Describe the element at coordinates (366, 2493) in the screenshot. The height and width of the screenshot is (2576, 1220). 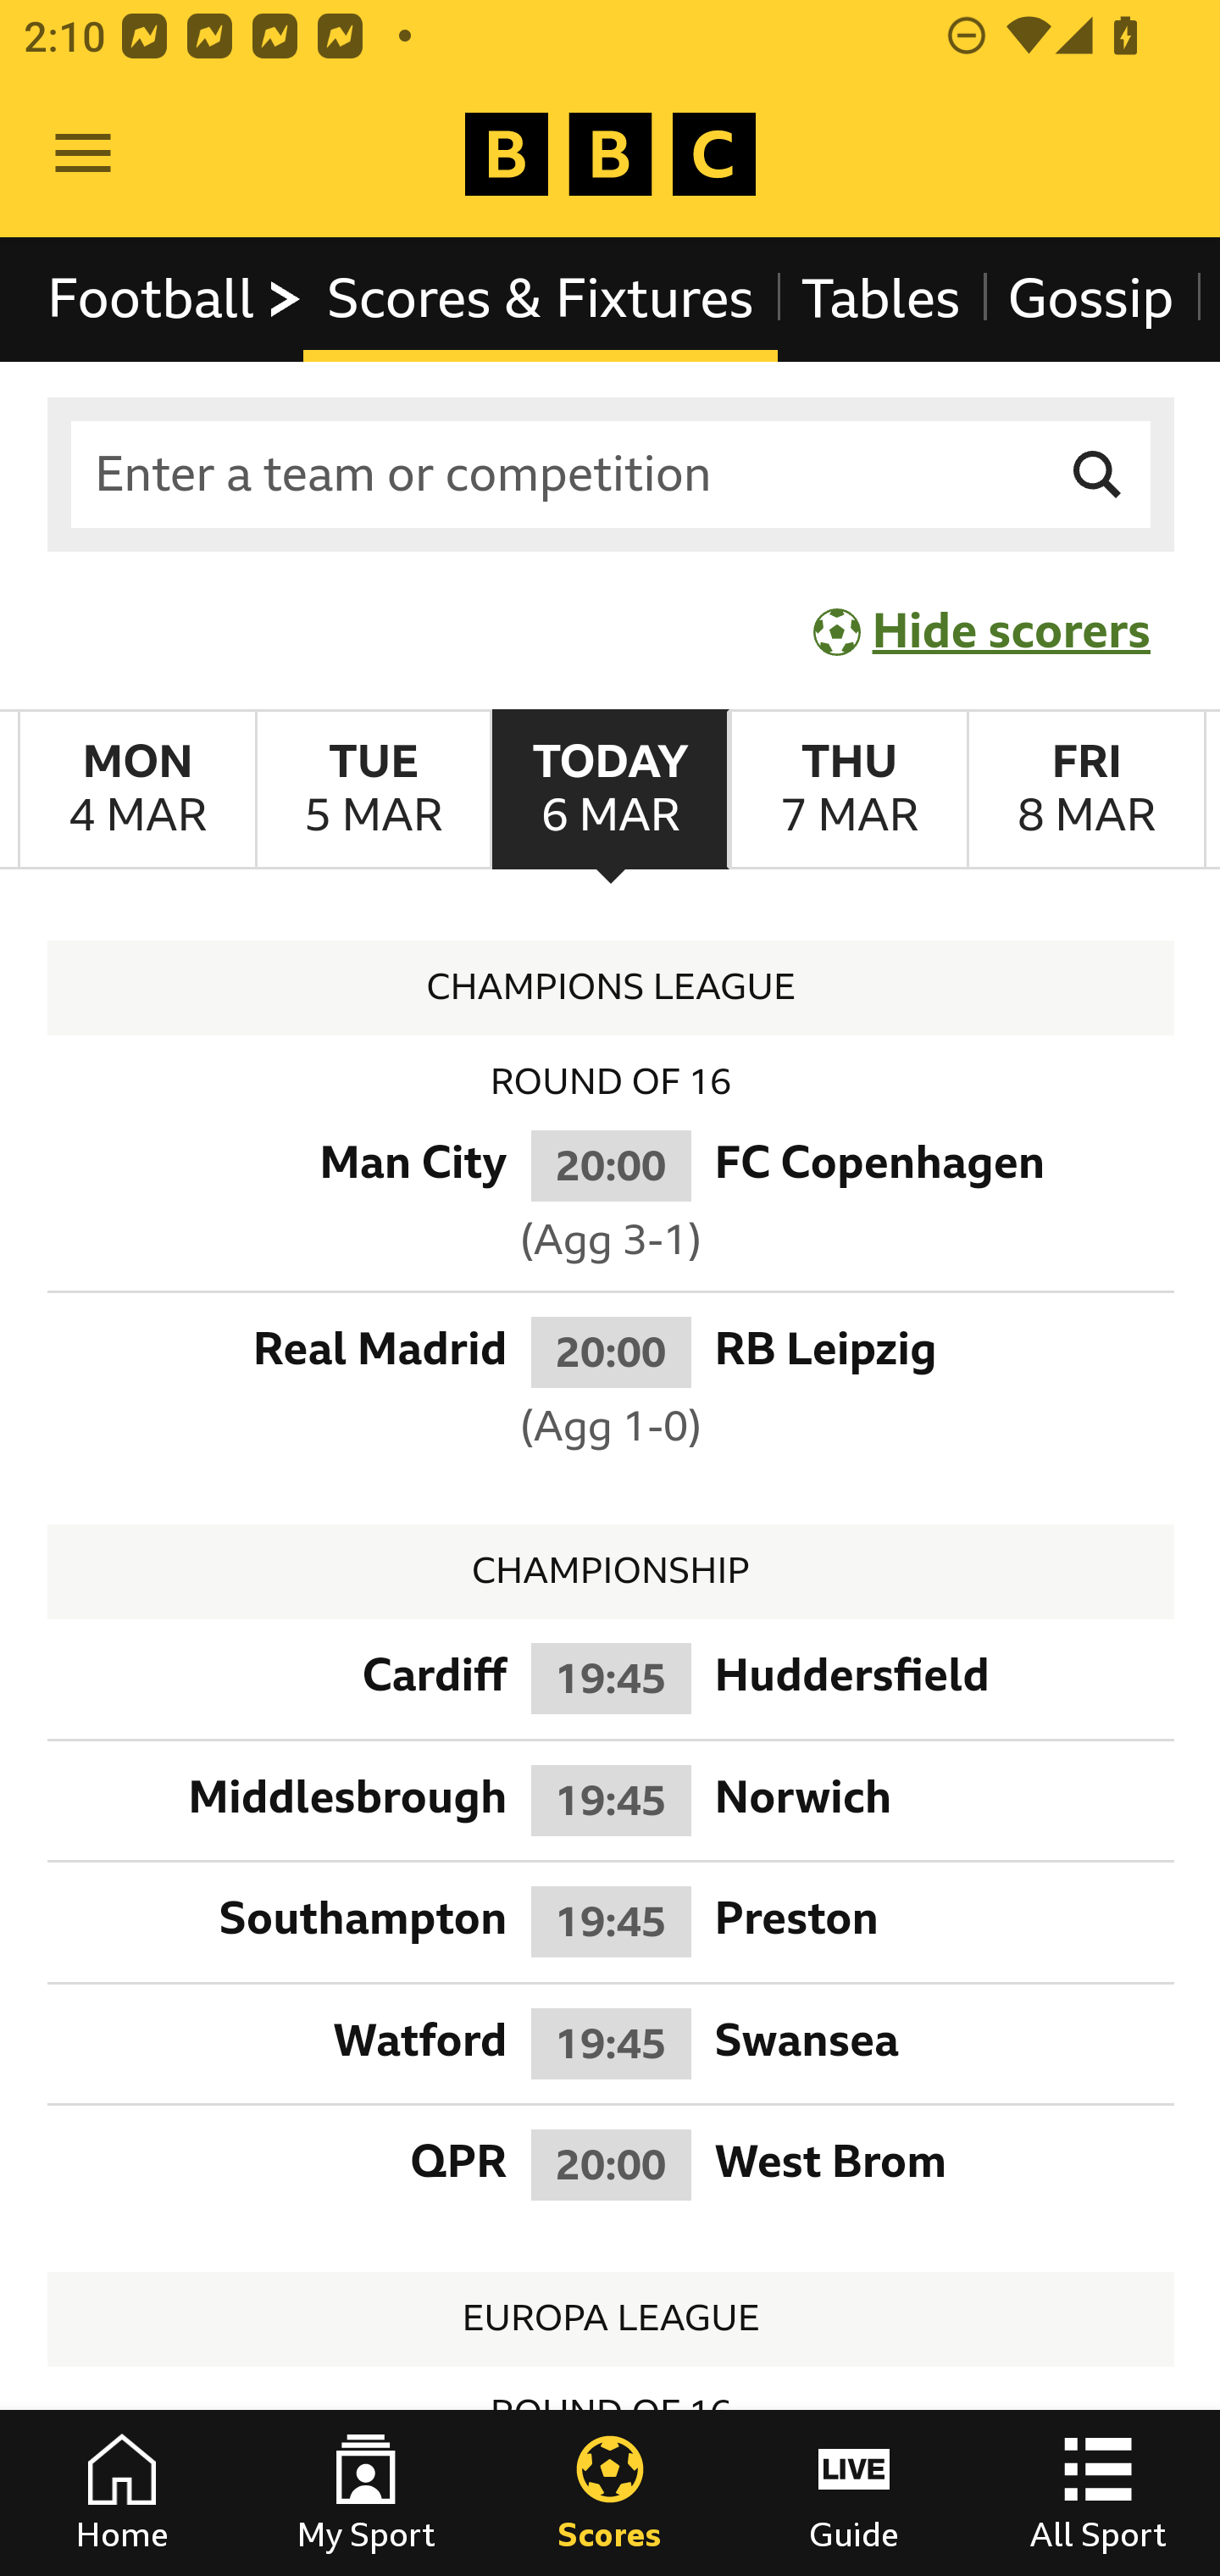
I see `My Sport` at that location.